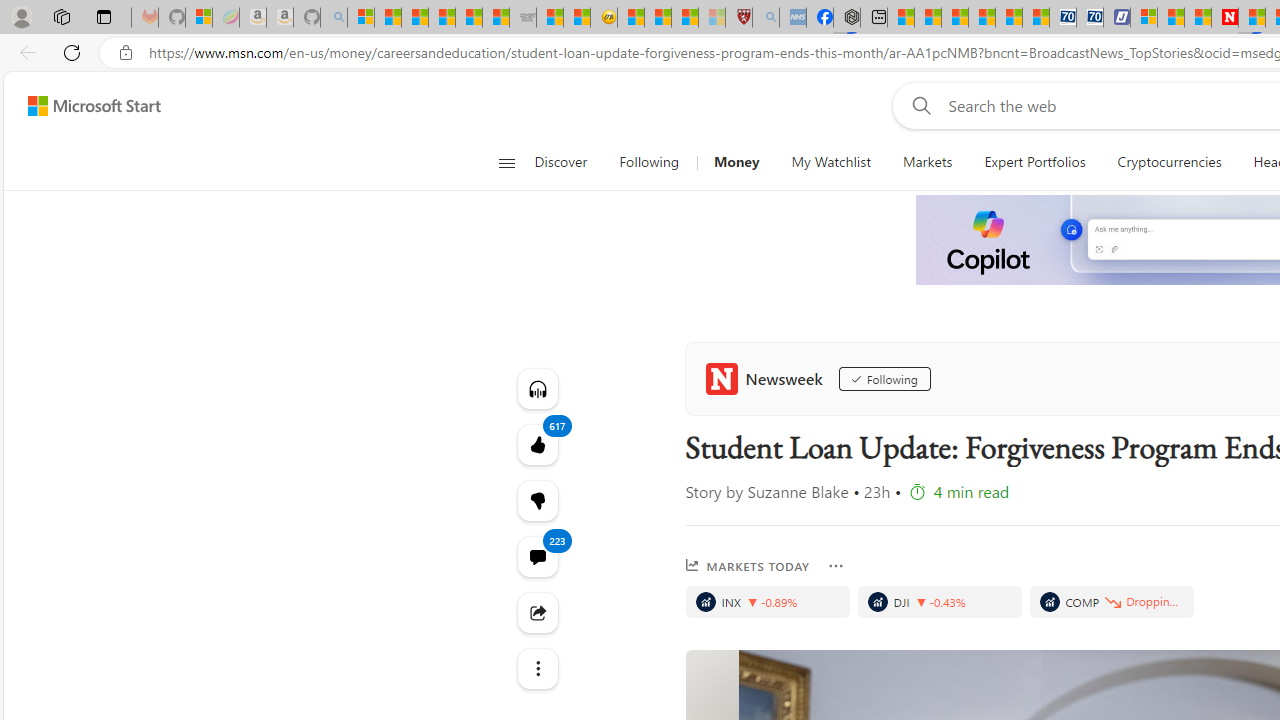  I want to click on Price decrease, so click(1110, 602).